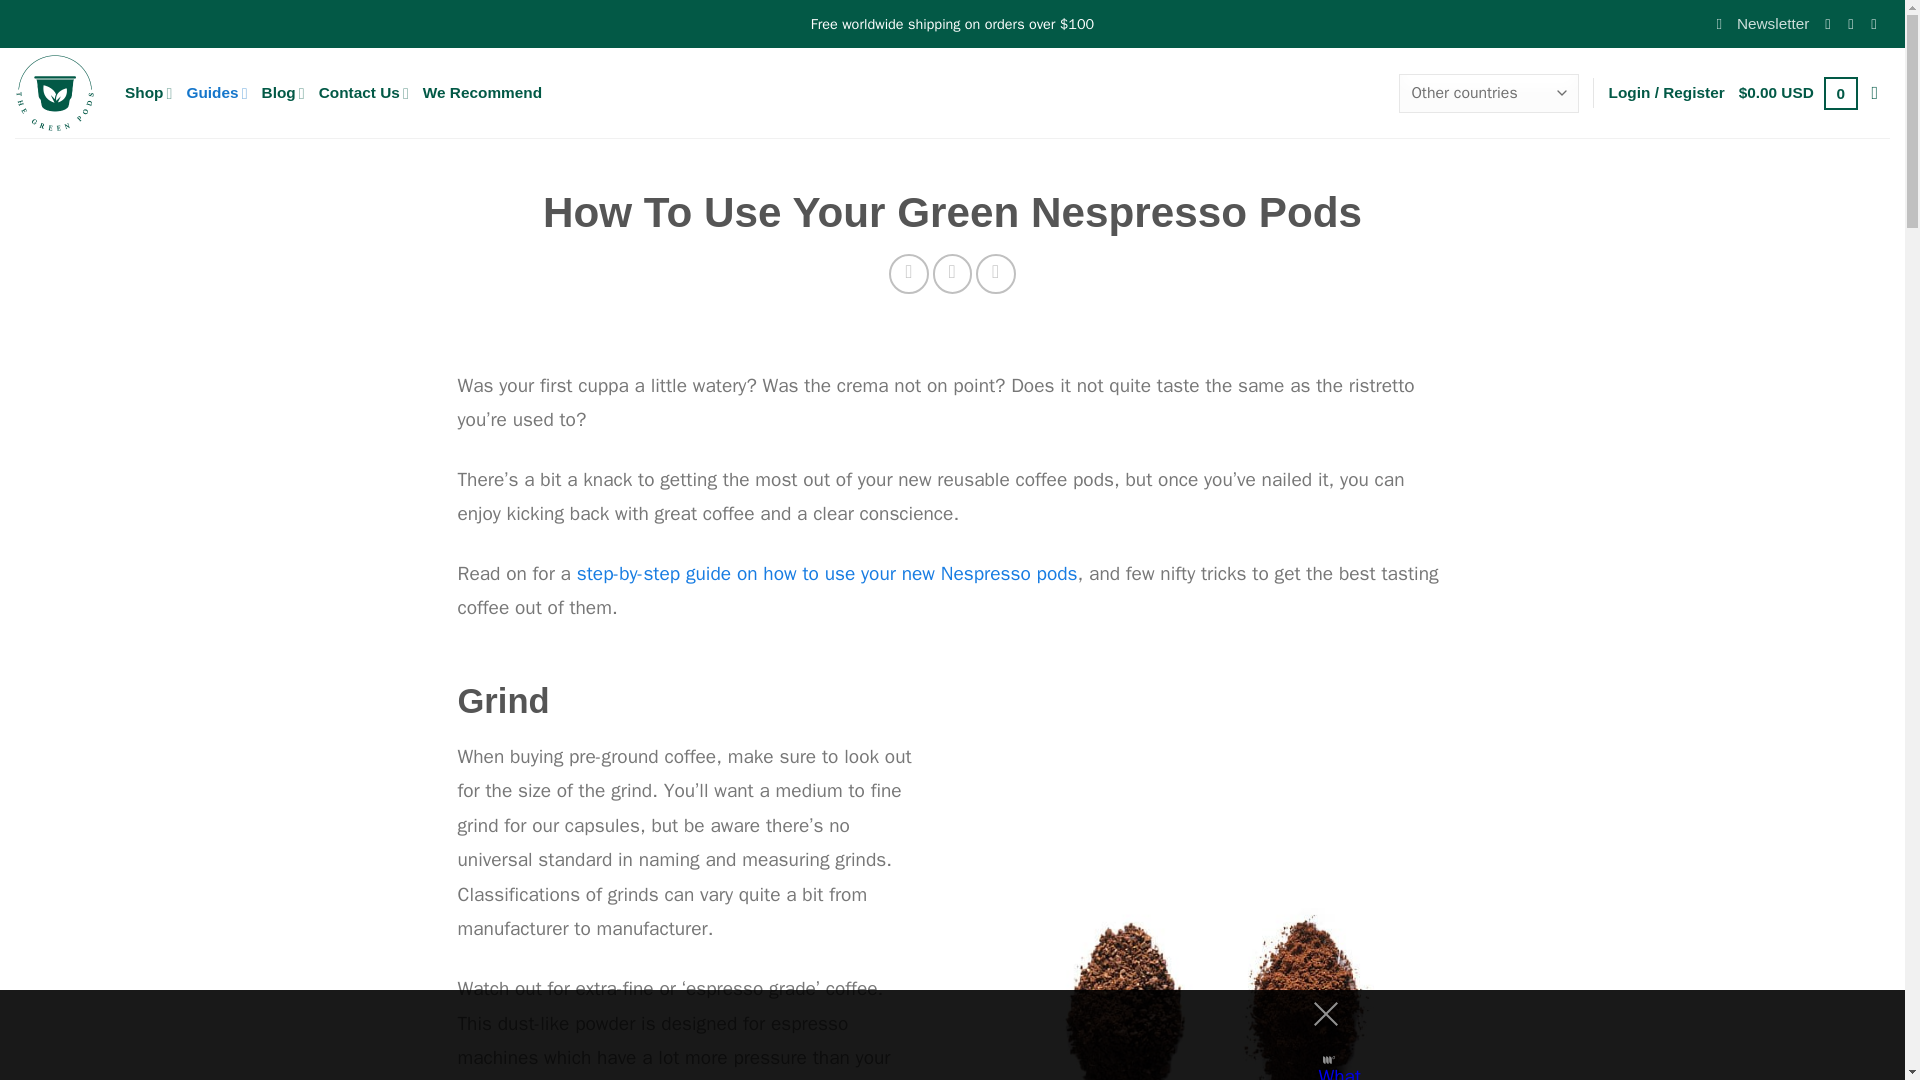 The width and height of the screenshot is (1920, 1080). Describe the element at coordinates (216, 94) in the screenshot. I see `Guides` at that location.